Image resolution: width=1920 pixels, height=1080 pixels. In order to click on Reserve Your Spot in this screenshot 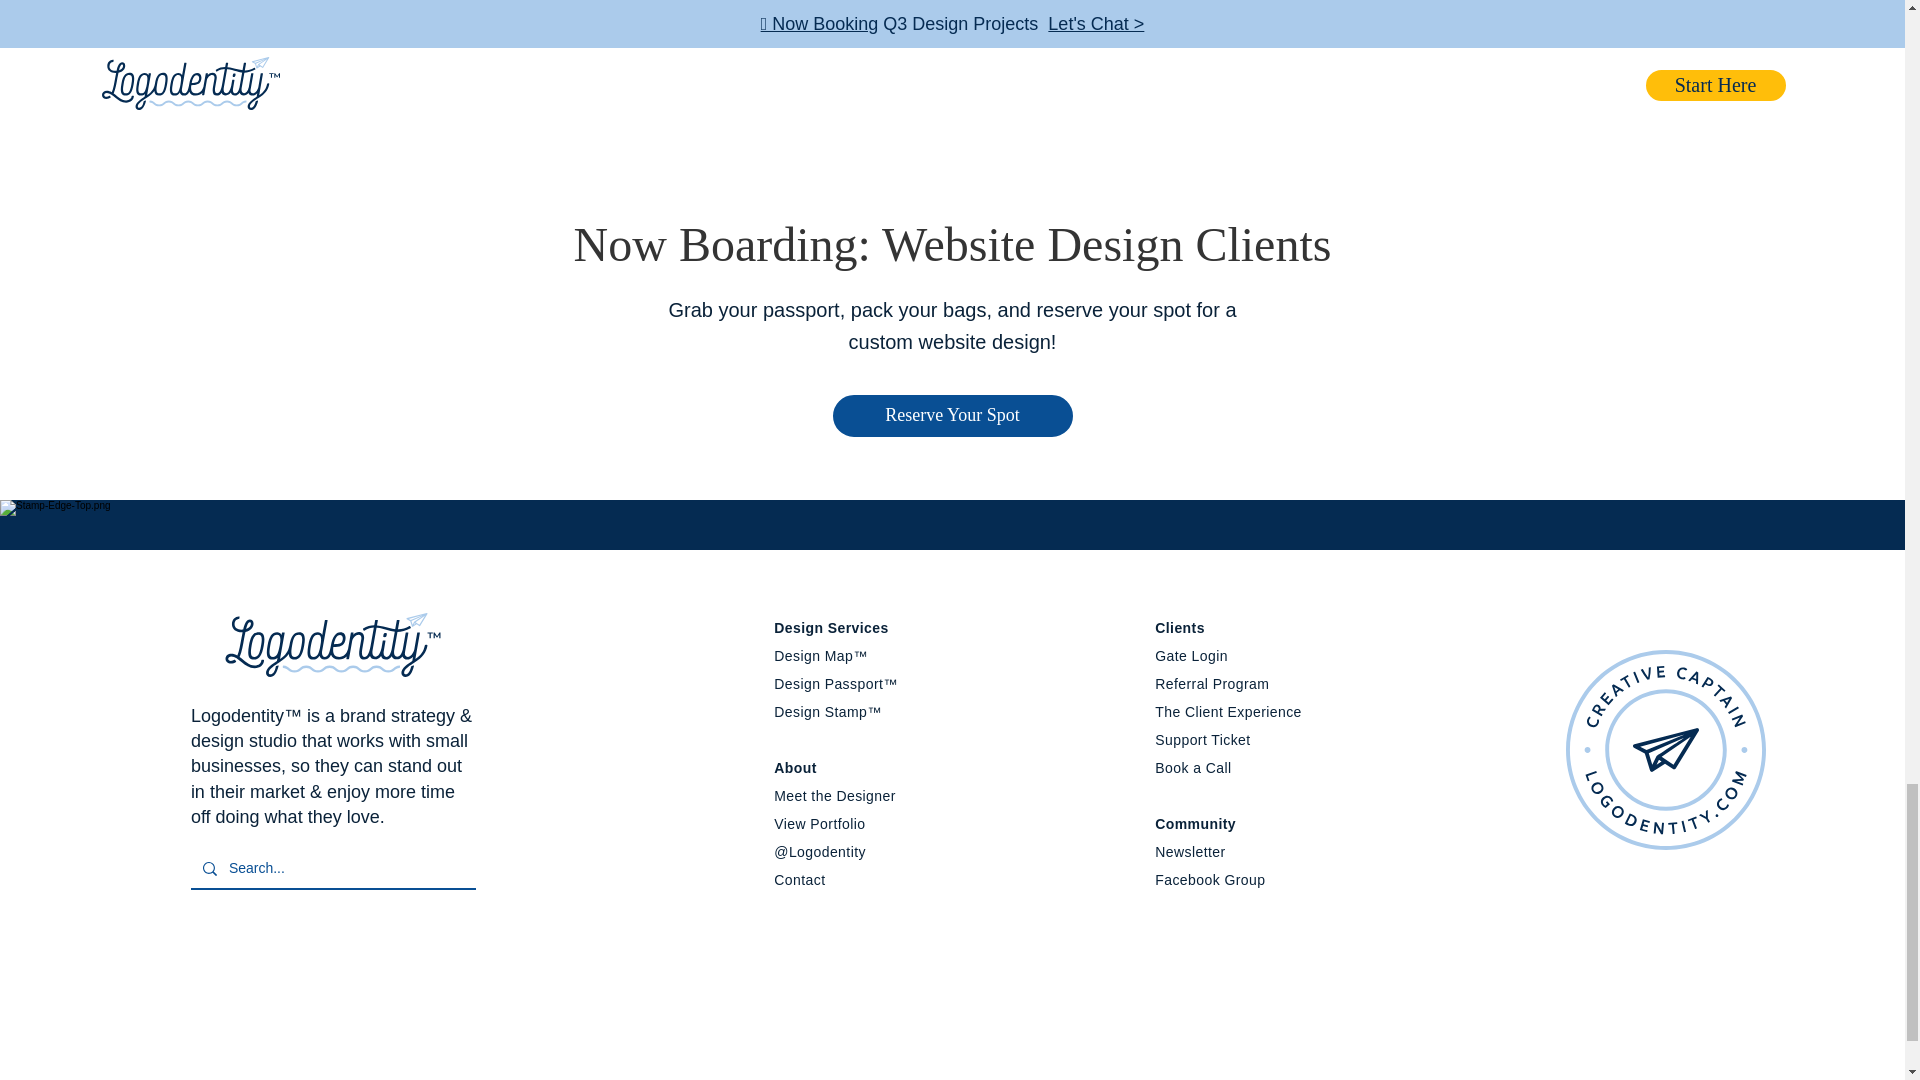, I will do `click(951, 416)`.